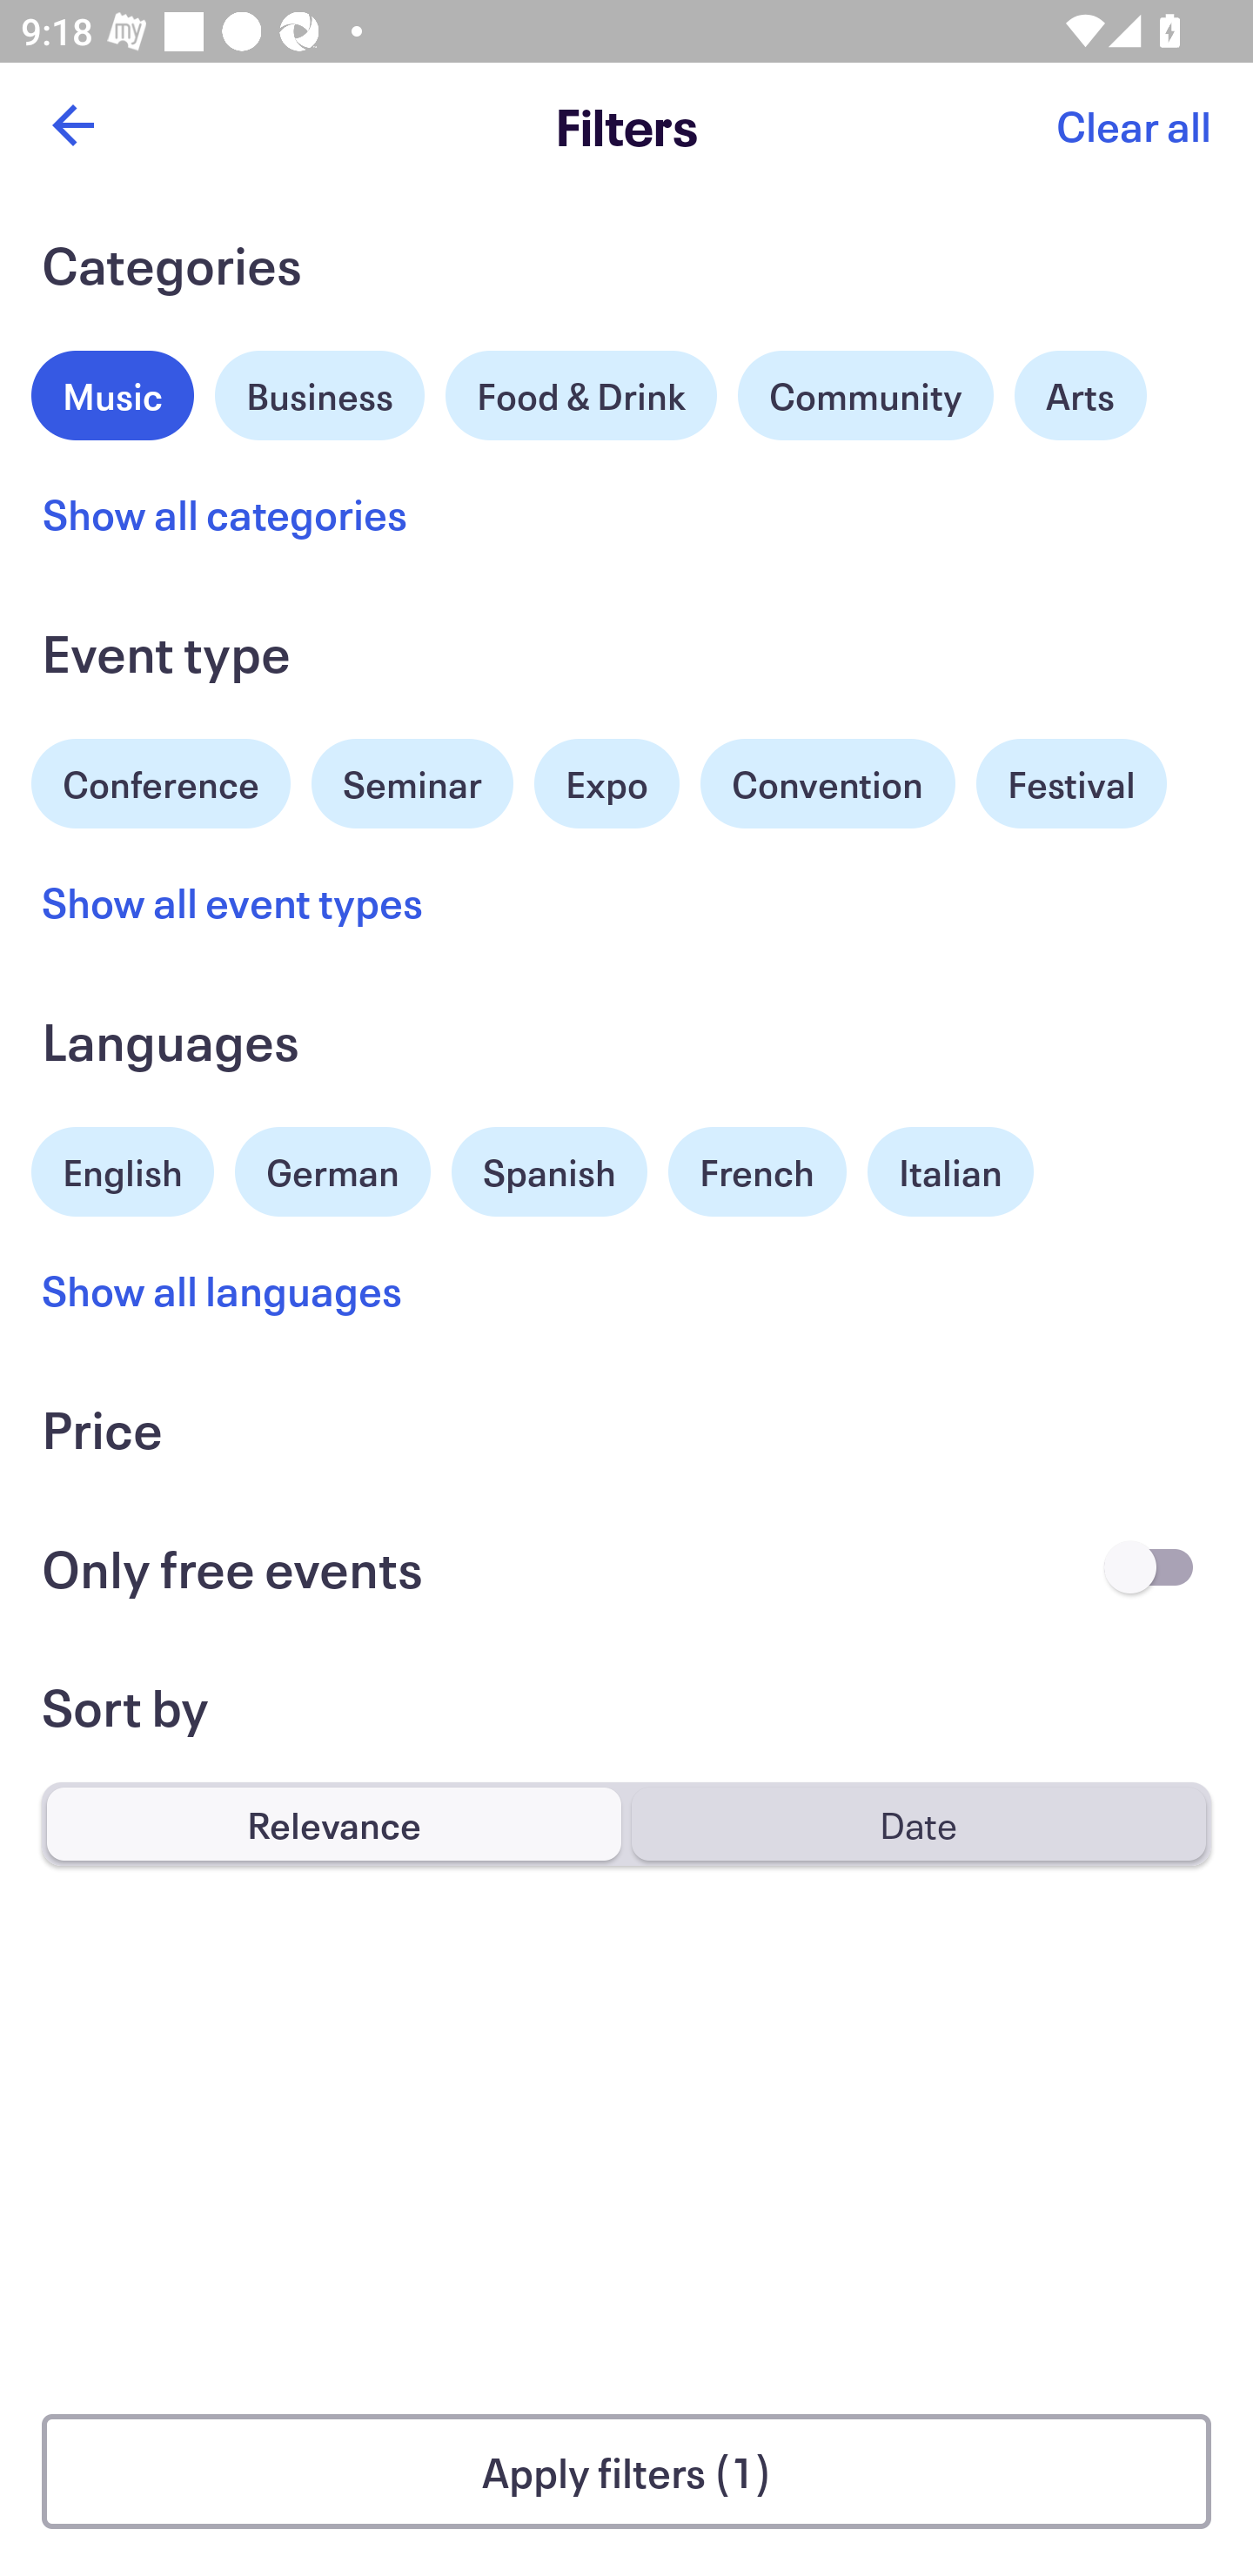  What do you see at coordinates (223, 1289) in the screenshot?
I see `Show all languages` at bounding box center [223, 1289].